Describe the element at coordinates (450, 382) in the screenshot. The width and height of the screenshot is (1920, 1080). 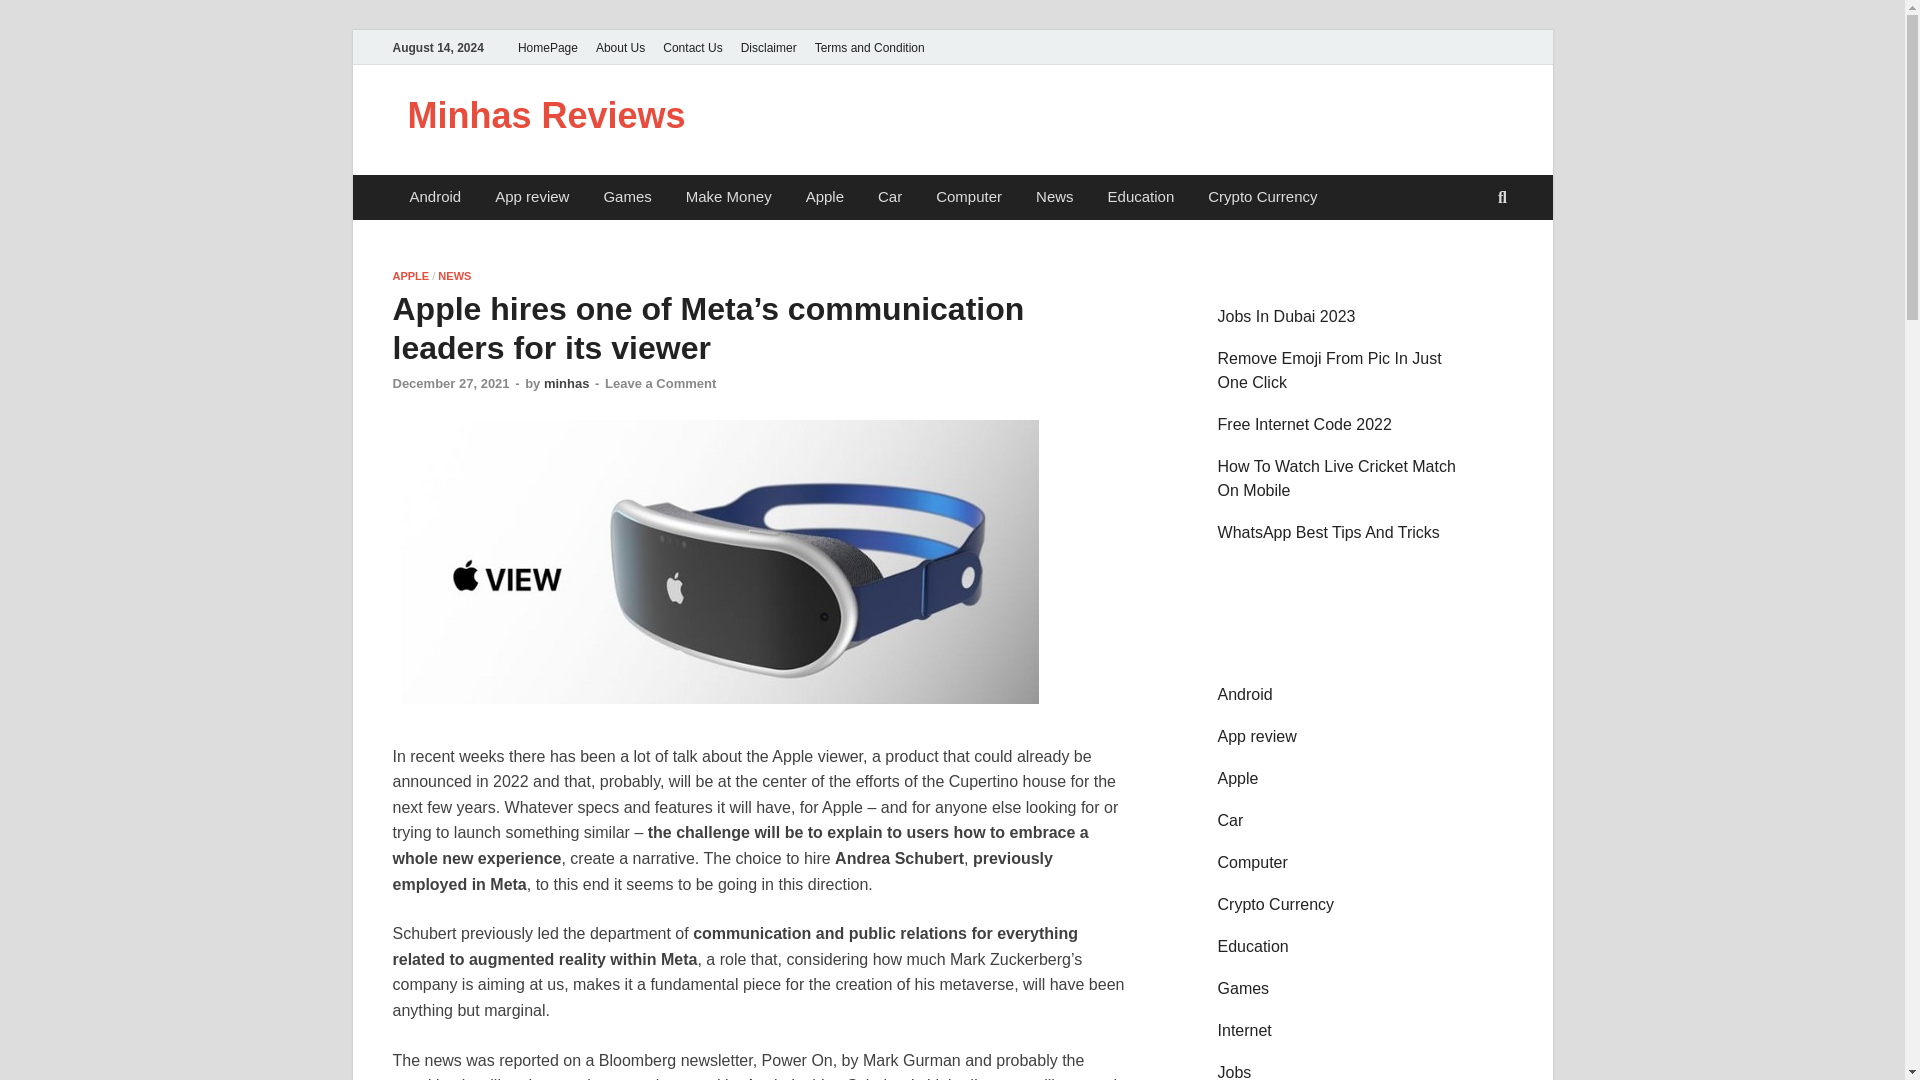
I see `December 27, 2021` at that location.